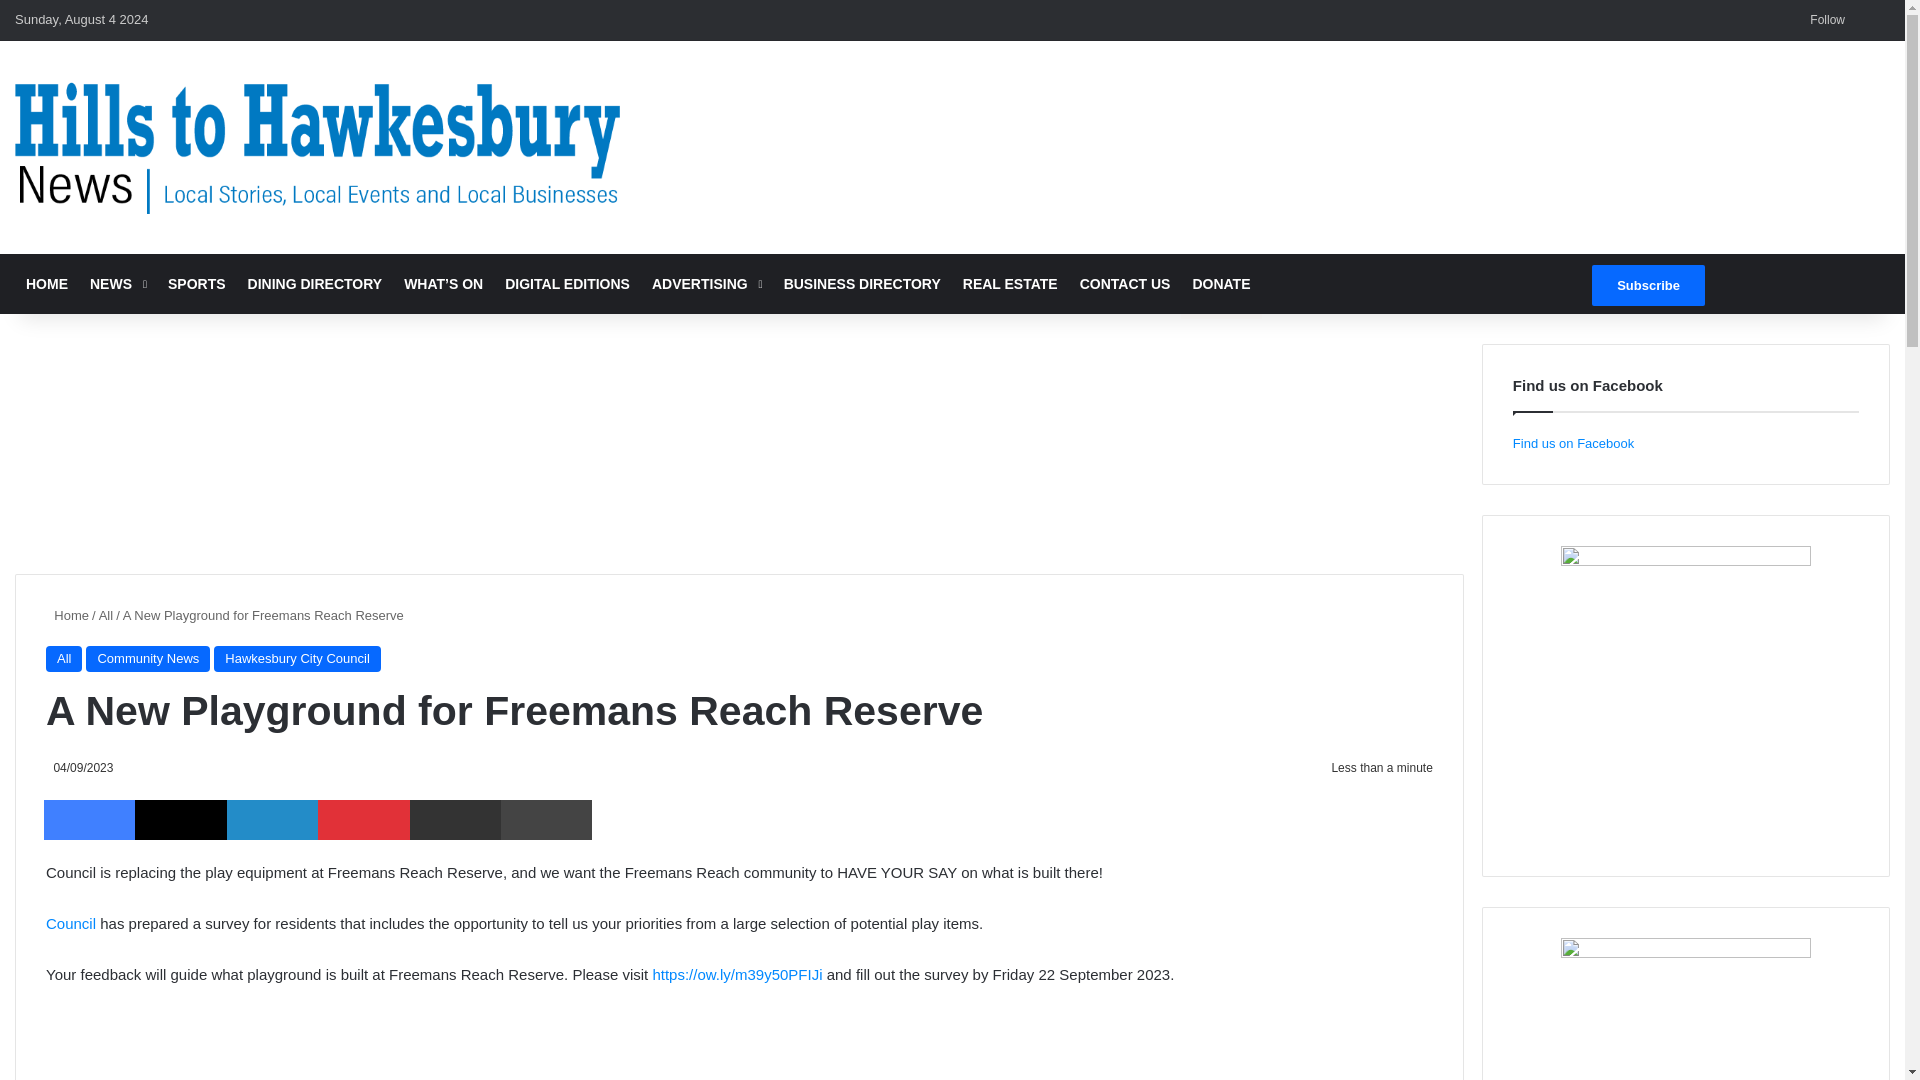 The height and width of the screenshot is (1080, 1920). I want to click on DINING DIRECTORY, so click(314, 284).